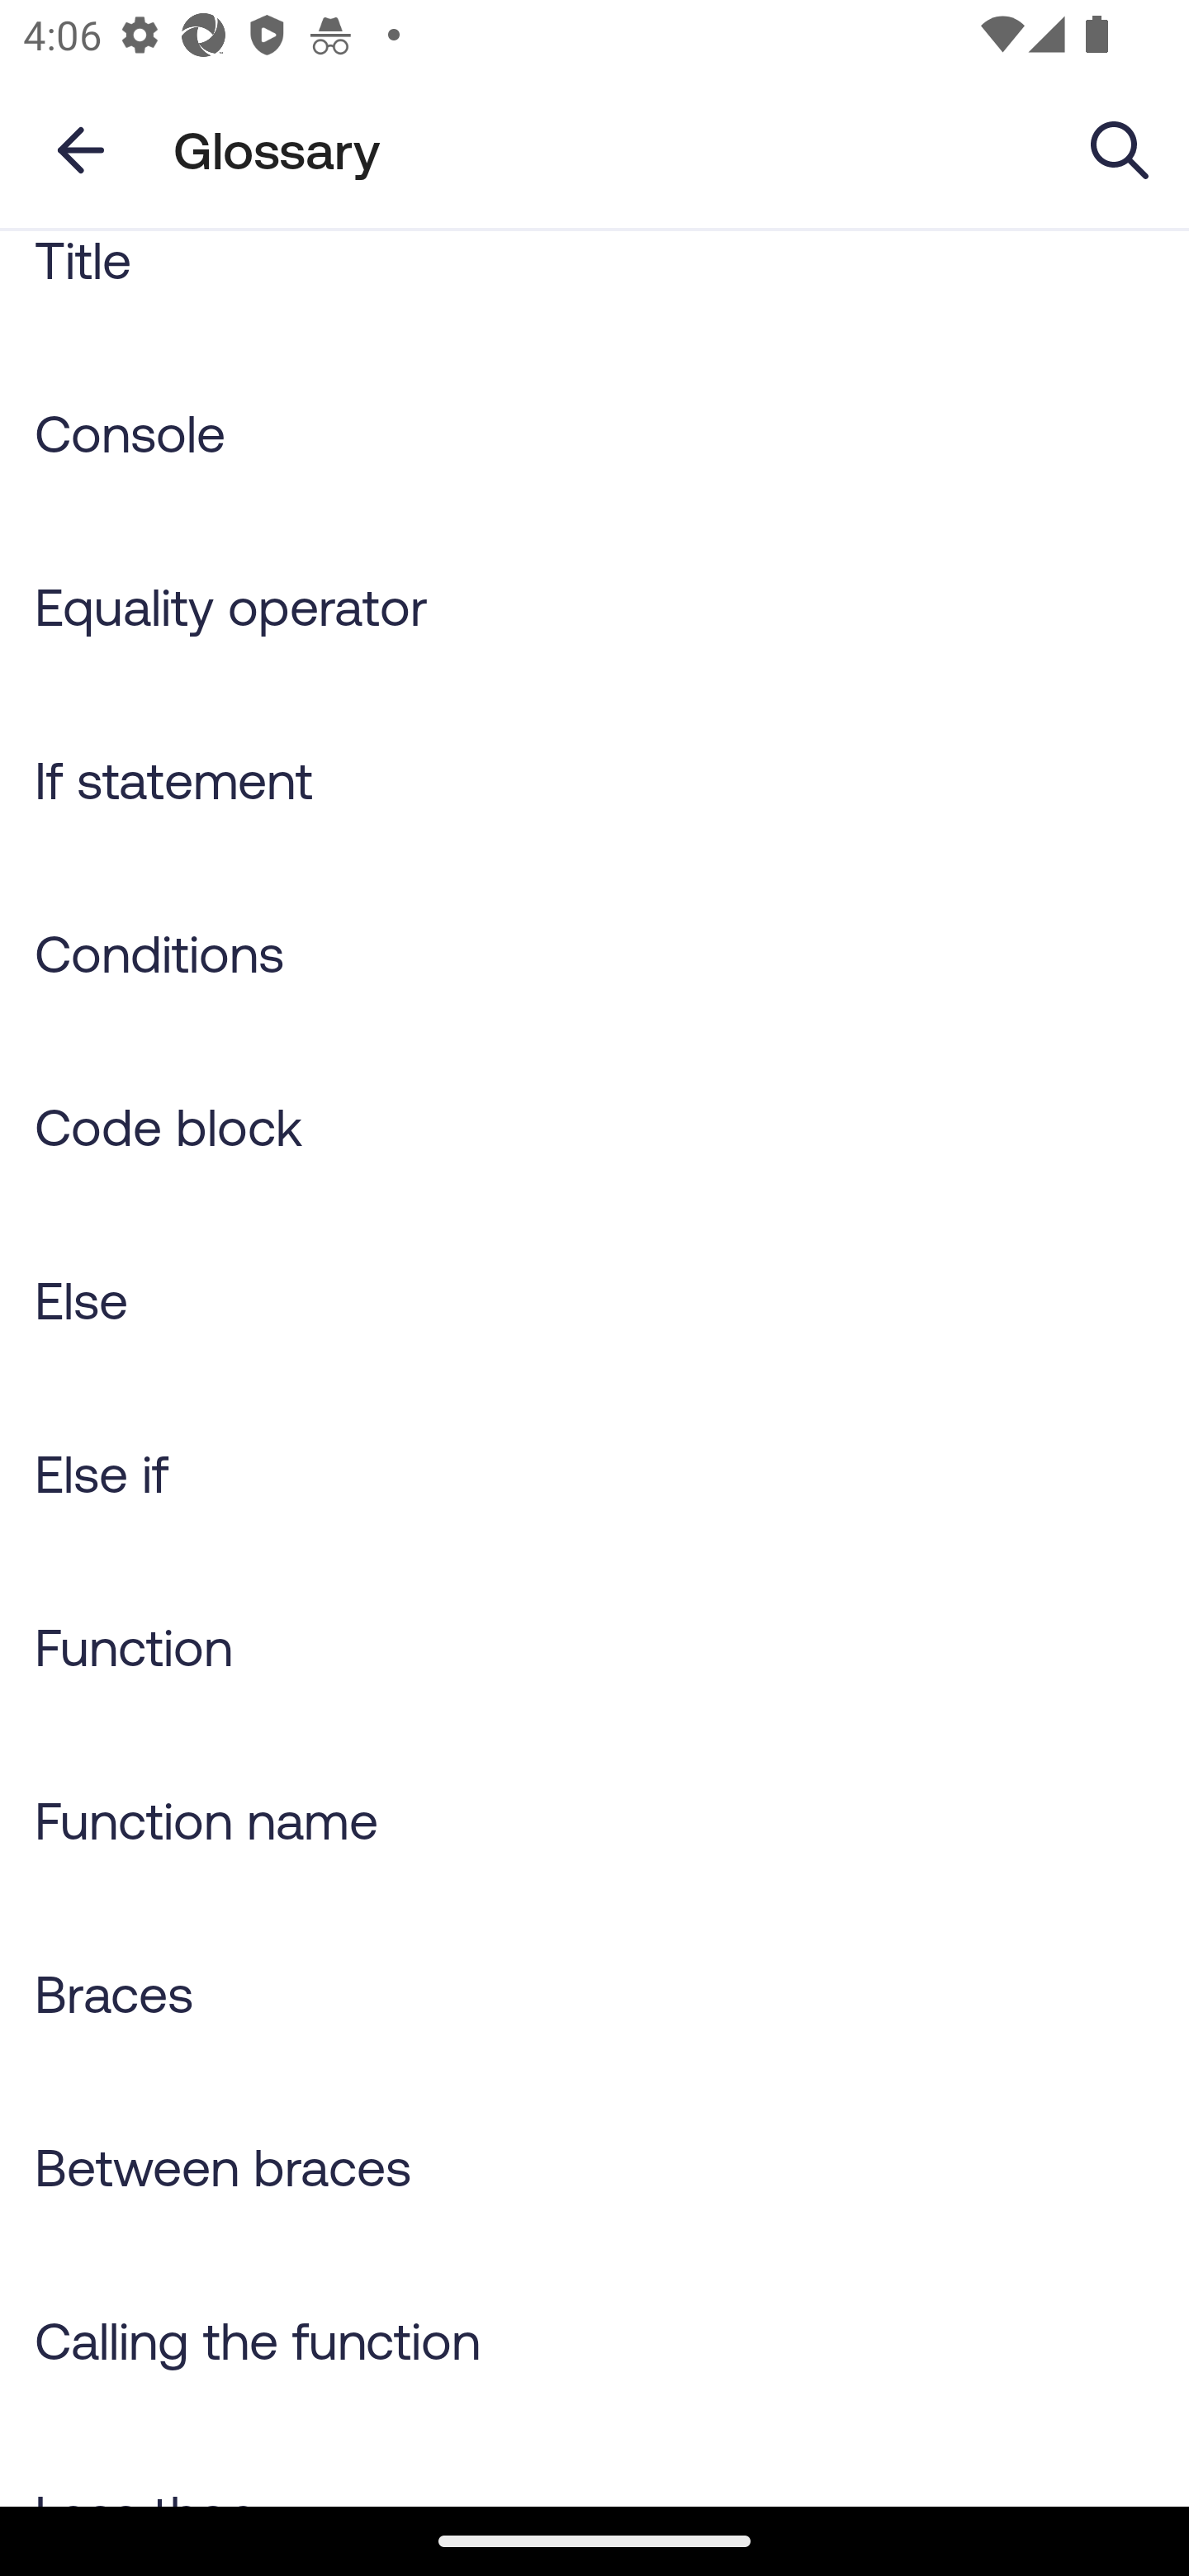  I want to click on If statement, so click(594, 779).